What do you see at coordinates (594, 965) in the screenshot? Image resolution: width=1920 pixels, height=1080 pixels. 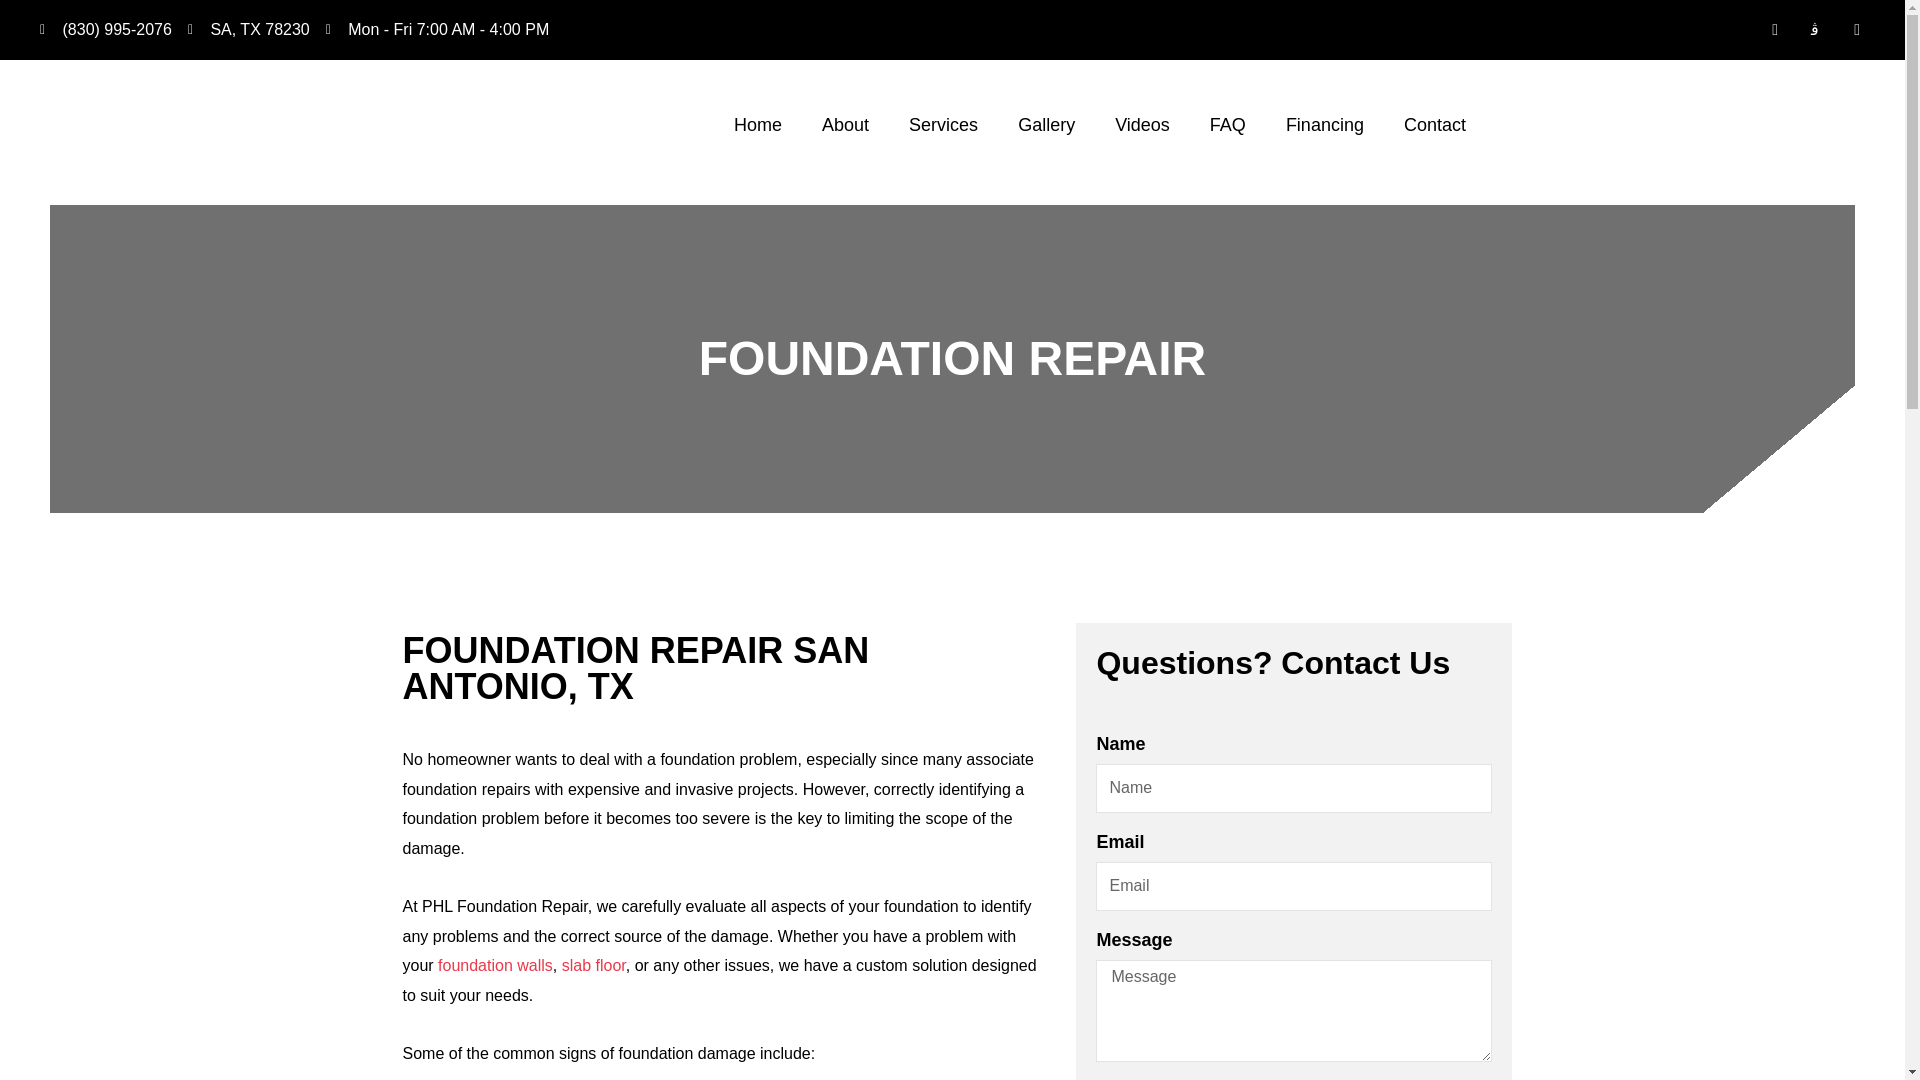 I see `Concrete Slab Repair` at bounding box center [594, 965].